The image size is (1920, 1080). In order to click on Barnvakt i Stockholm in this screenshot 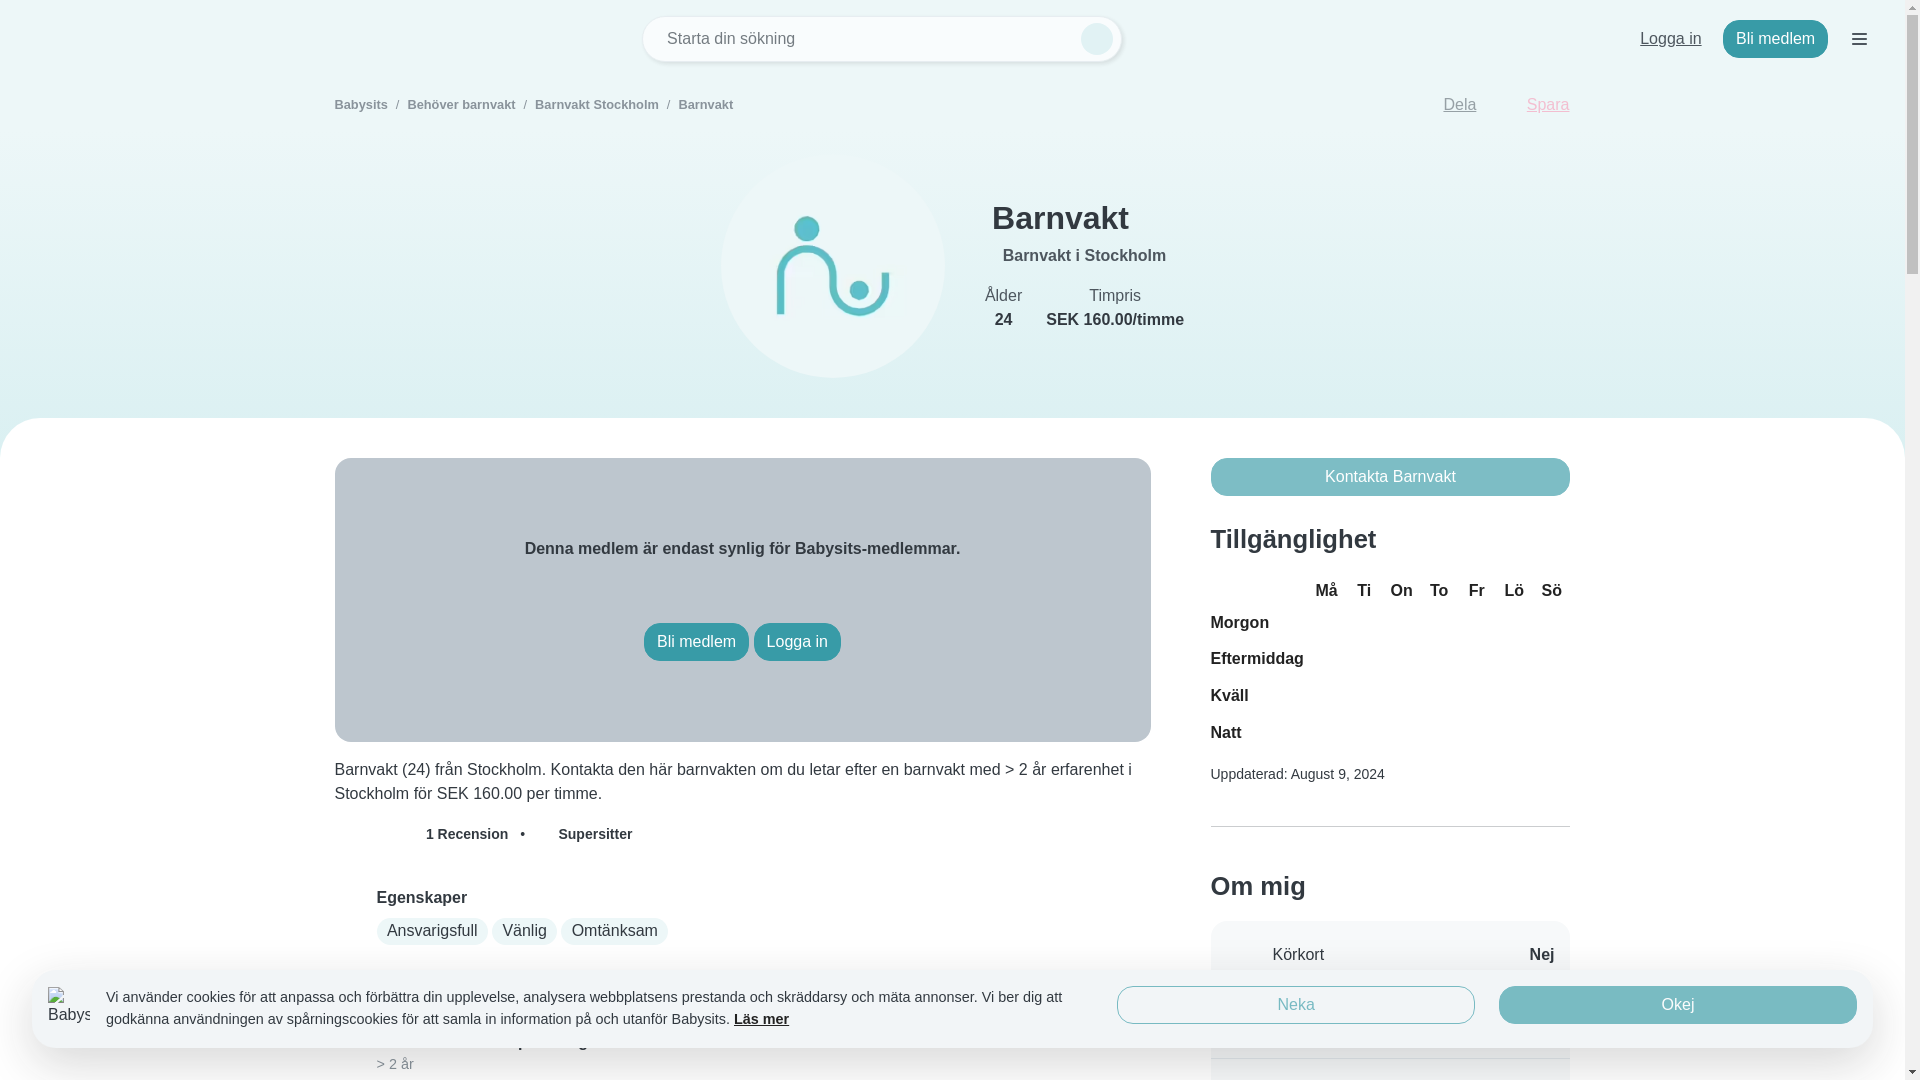, I will do `click(1084, 255)`.